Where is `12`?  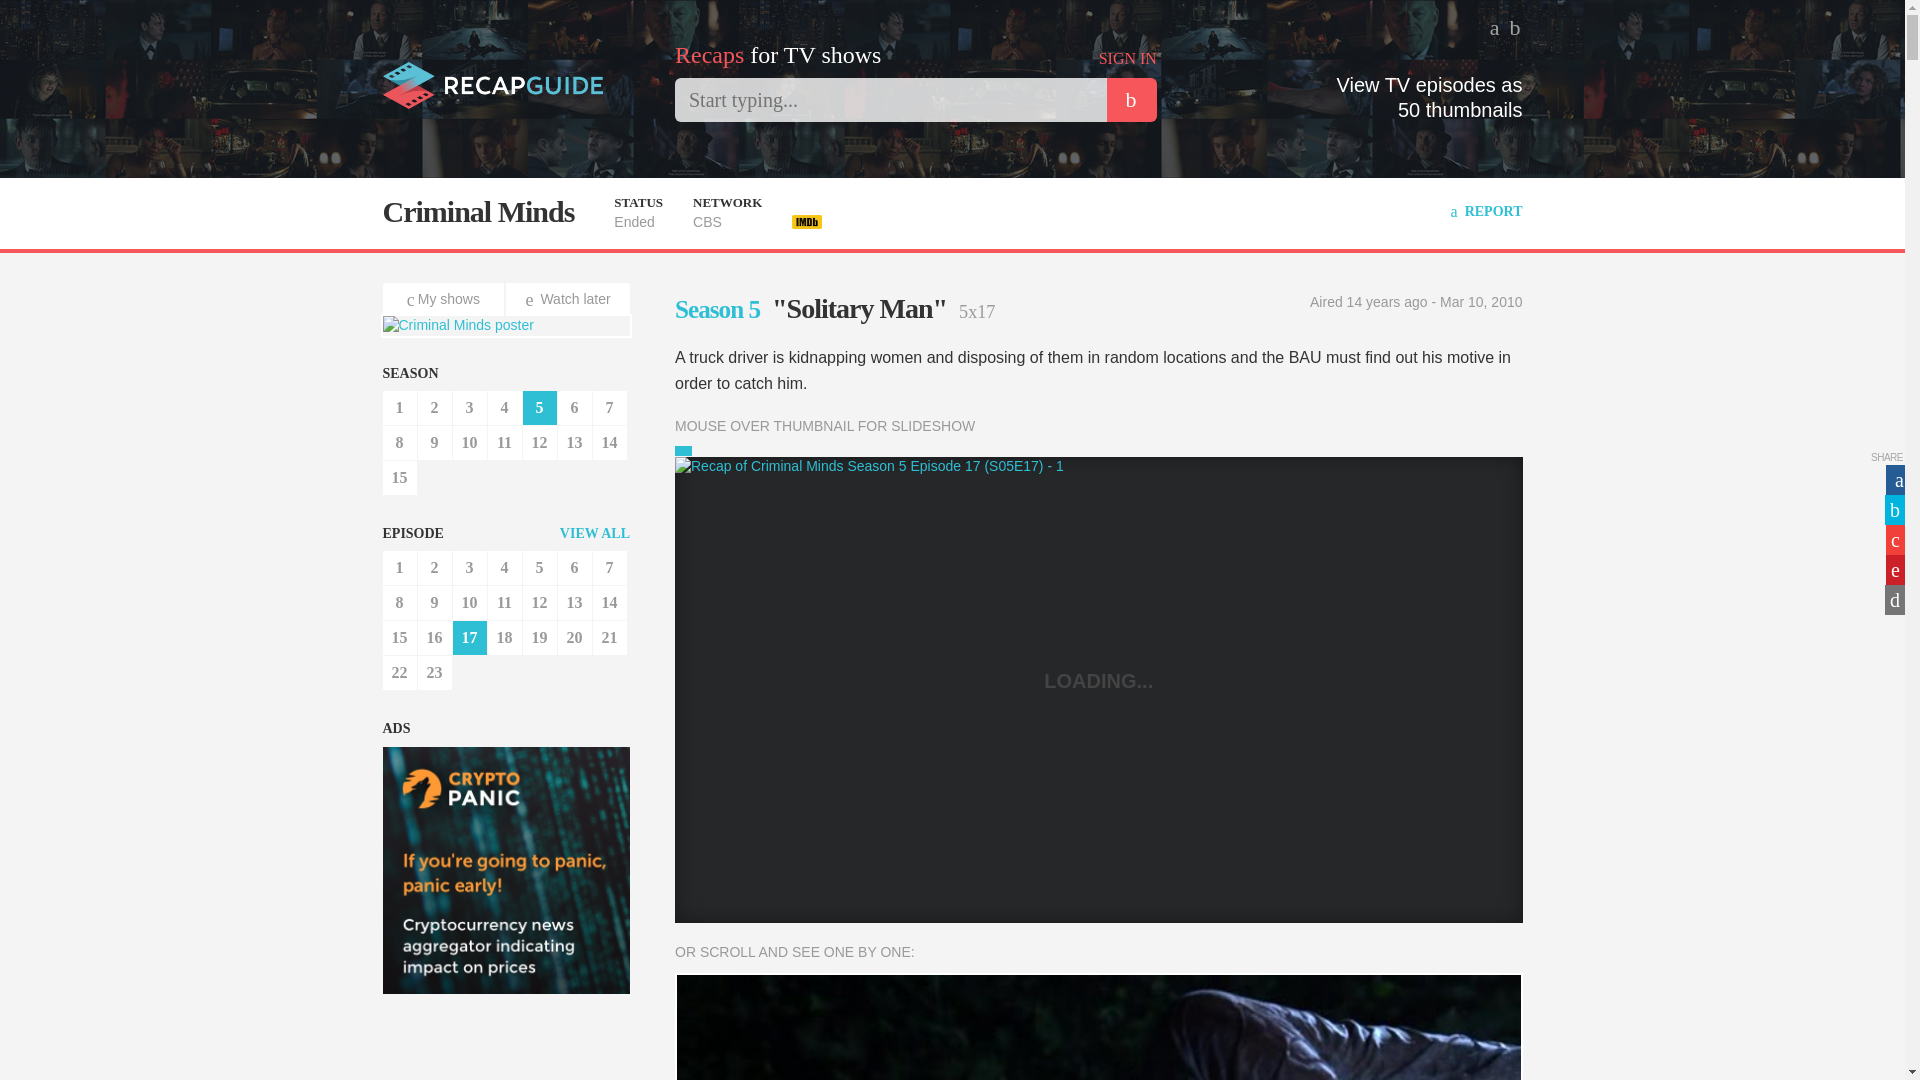
12 is located at coordinates (539, 442).